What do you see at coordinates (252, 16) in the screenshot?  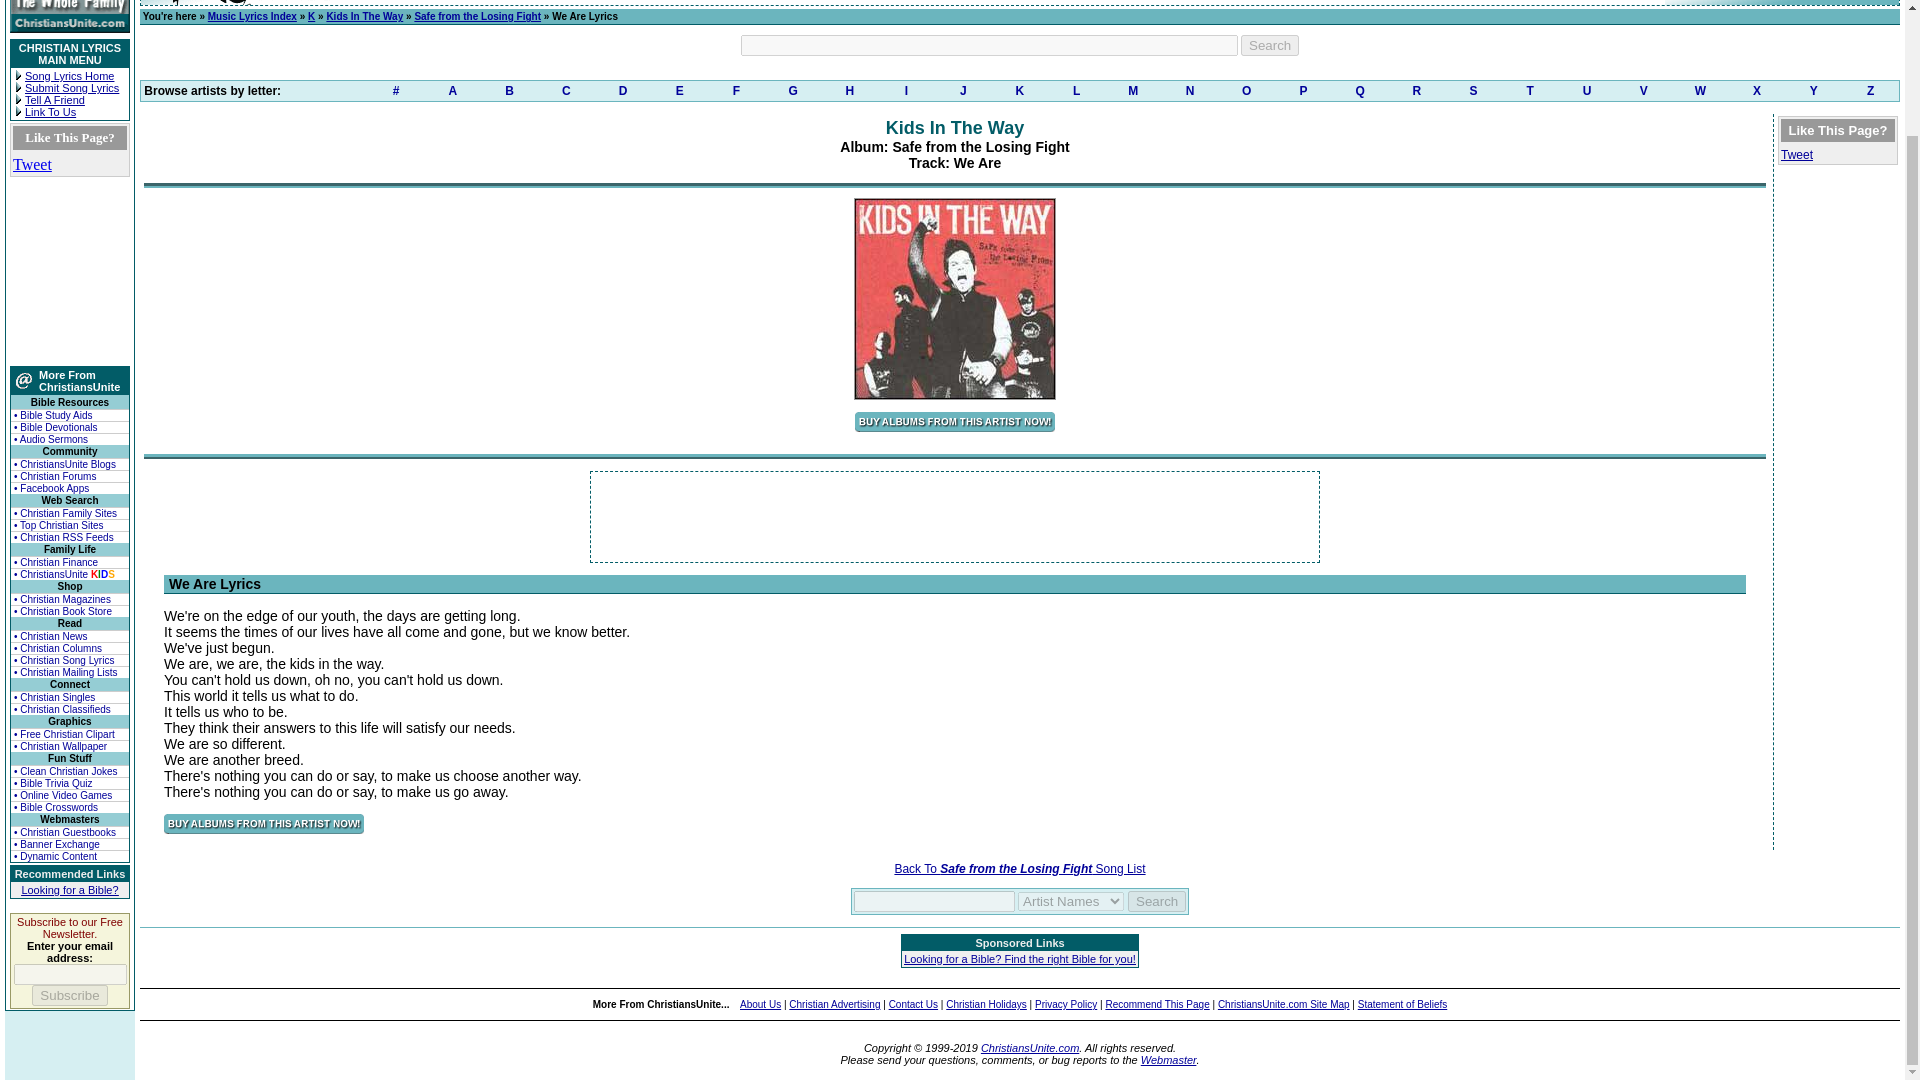 I see `Music Lyrics Index` at bounding box center [252, 16].